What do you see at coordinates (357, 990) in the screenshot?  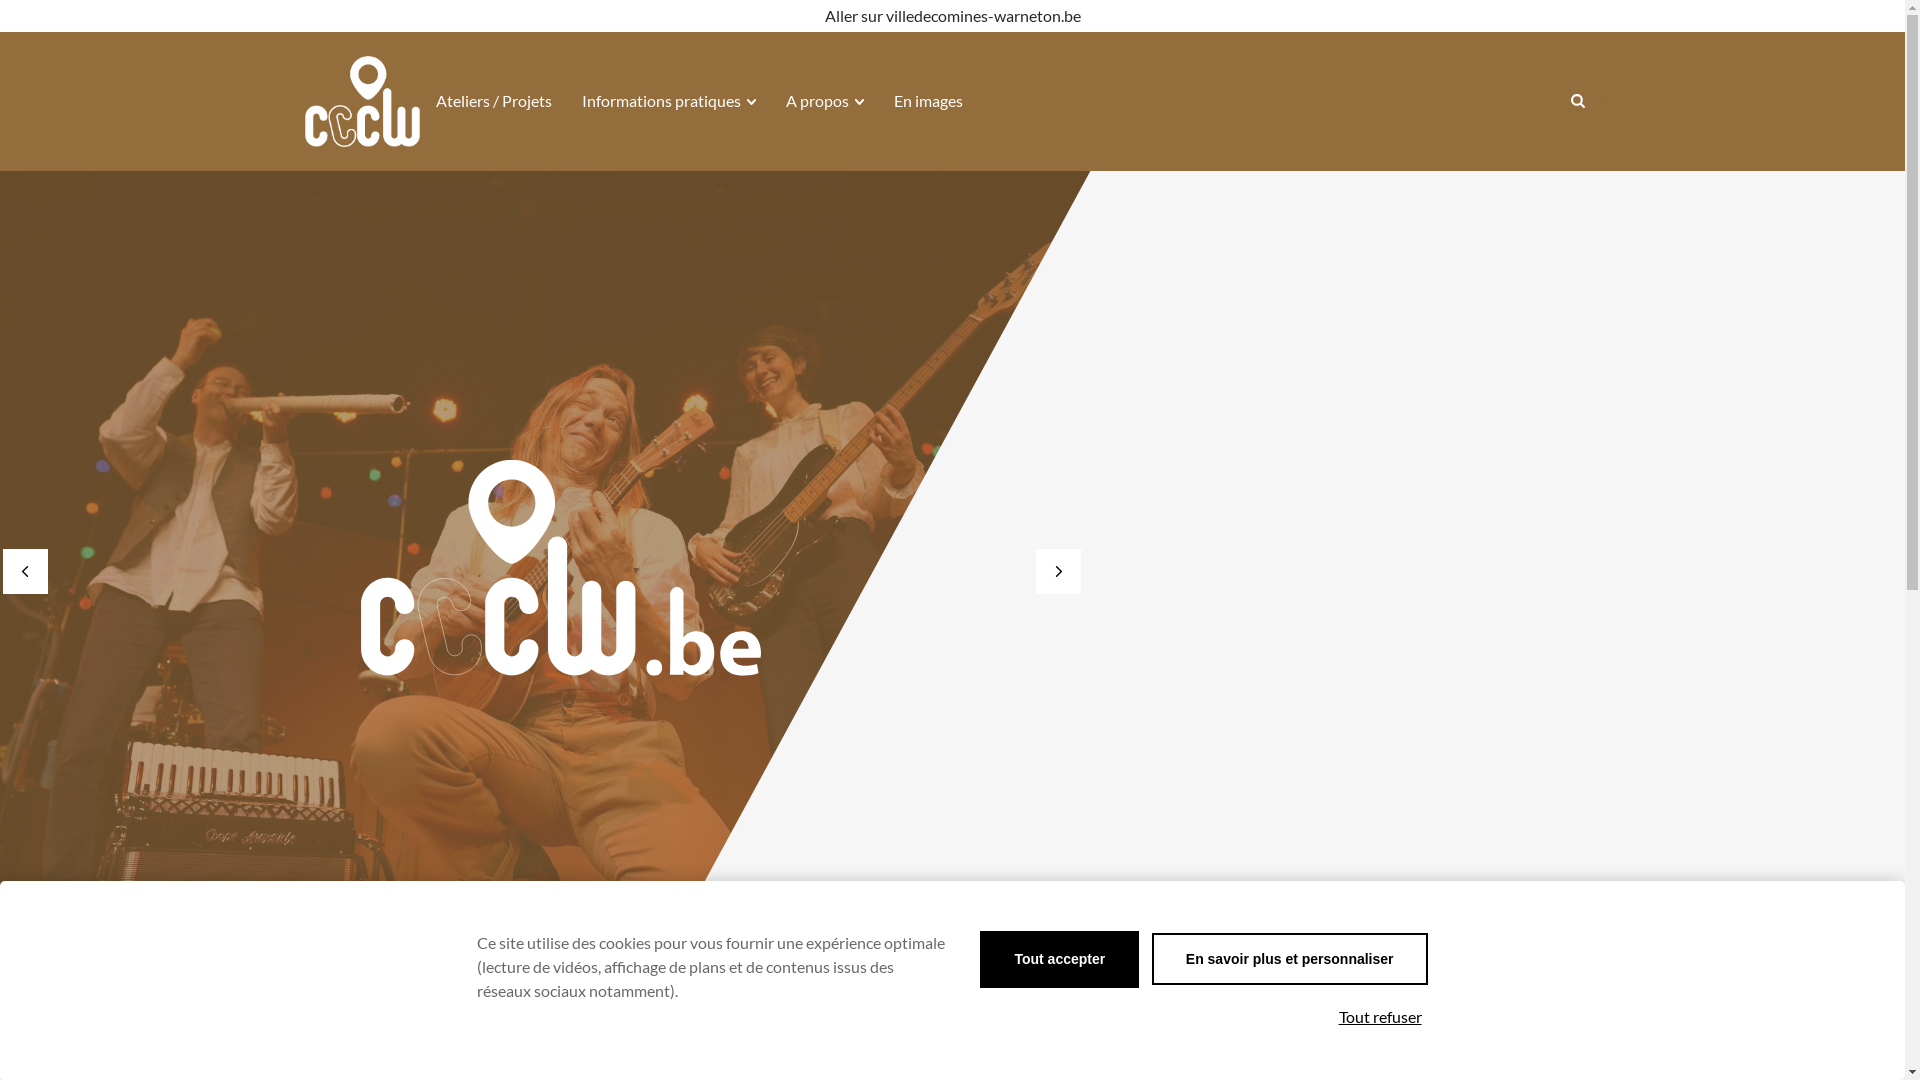 I see `Accueil` at bounding box center [357, 990].